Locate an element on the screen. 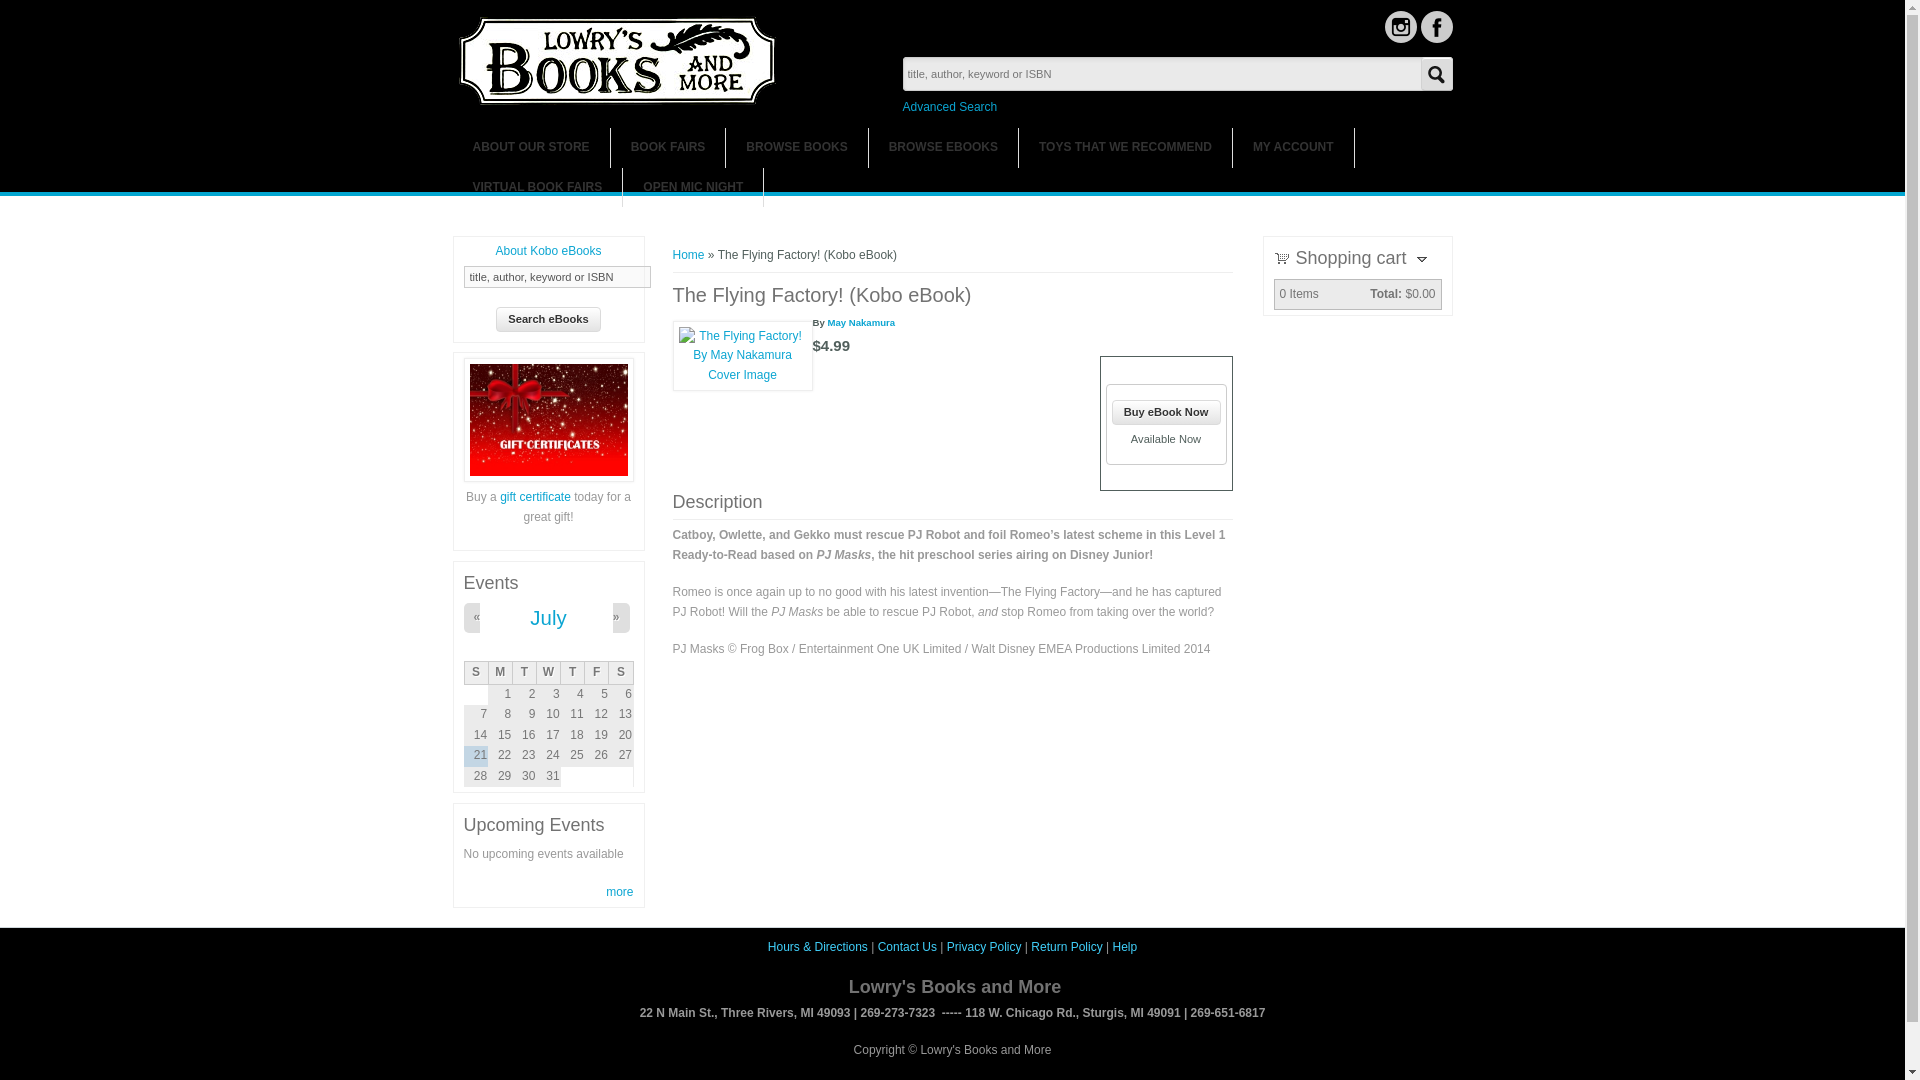 This screenshot has height=1080, width=1920. Search eBooks is located at coordinates (548, 318).